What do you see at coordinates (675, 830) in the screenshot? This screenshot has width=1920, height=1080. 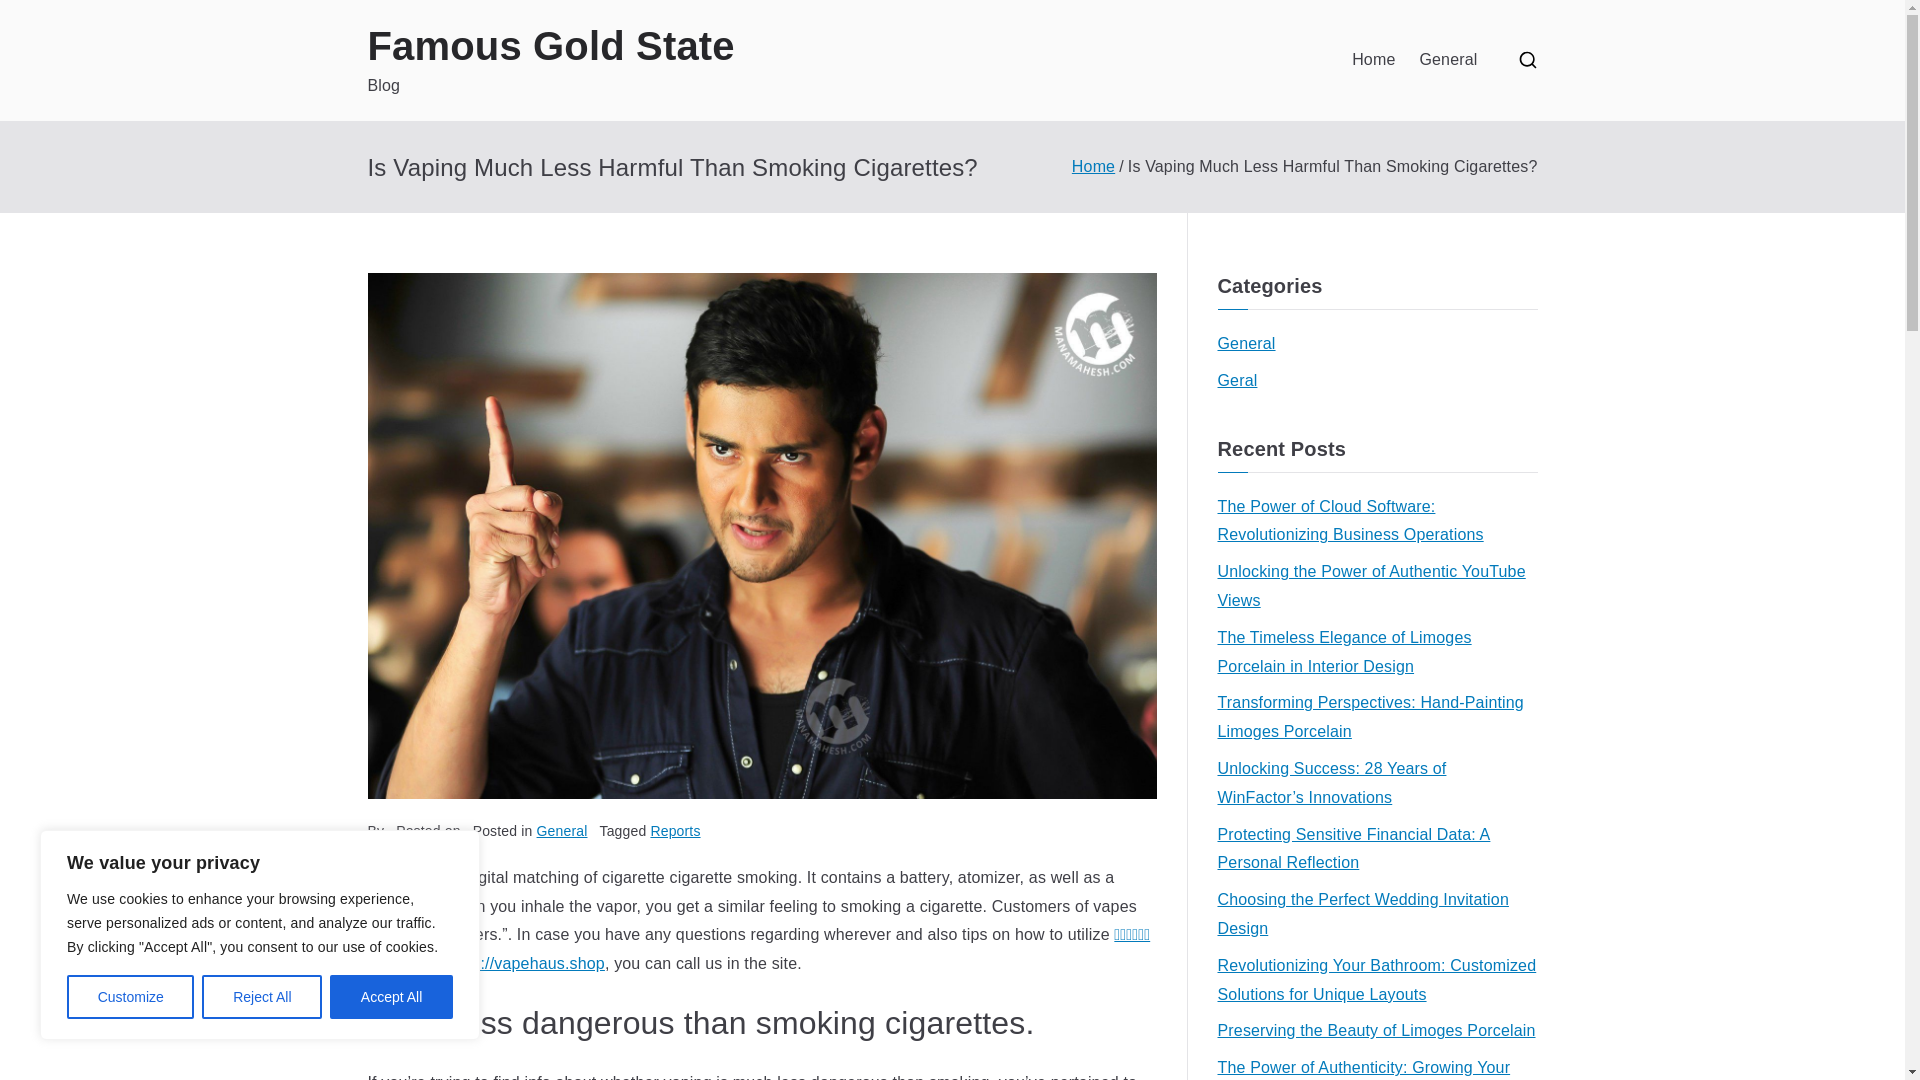 I see `Reports` at bounding box center [675, 830].